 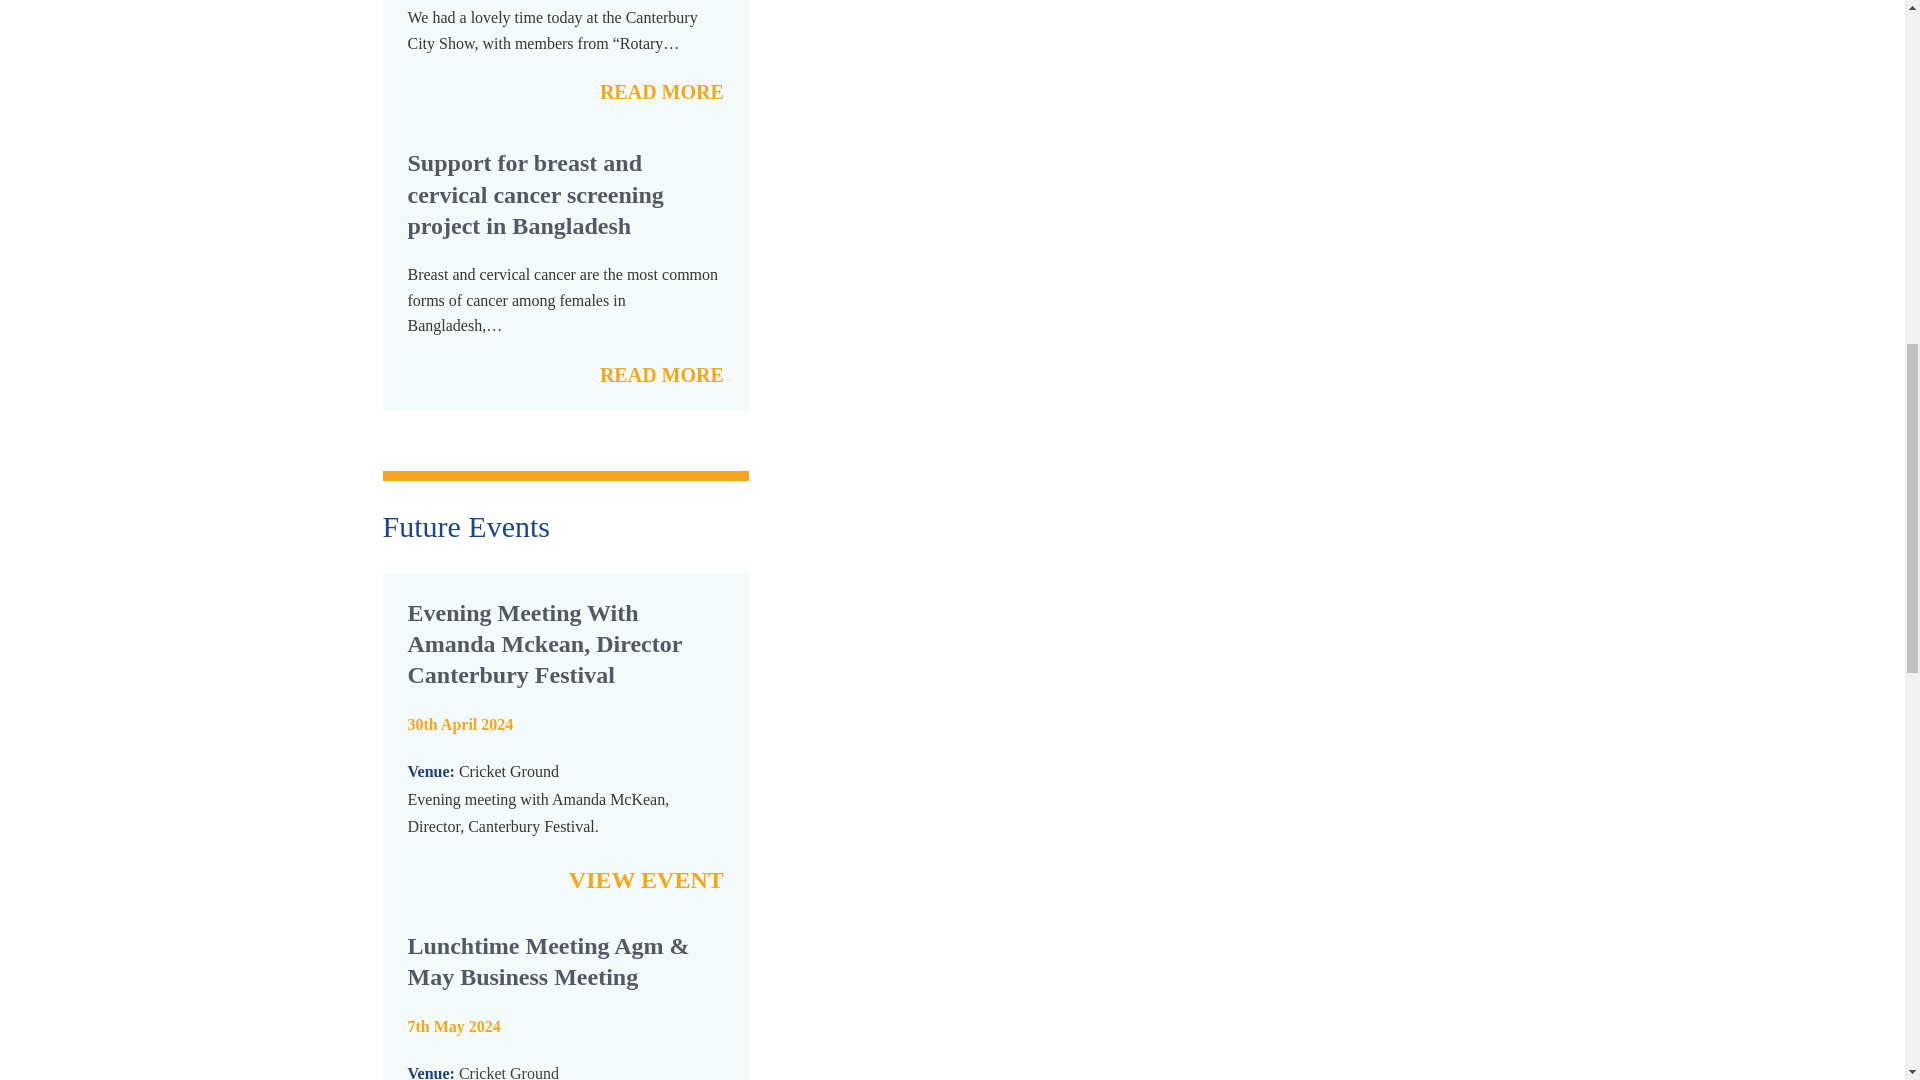 What do you see at coordinates (661, 374) in the screenshot?
I see `READ MORE` at bounding box center [661, 374].